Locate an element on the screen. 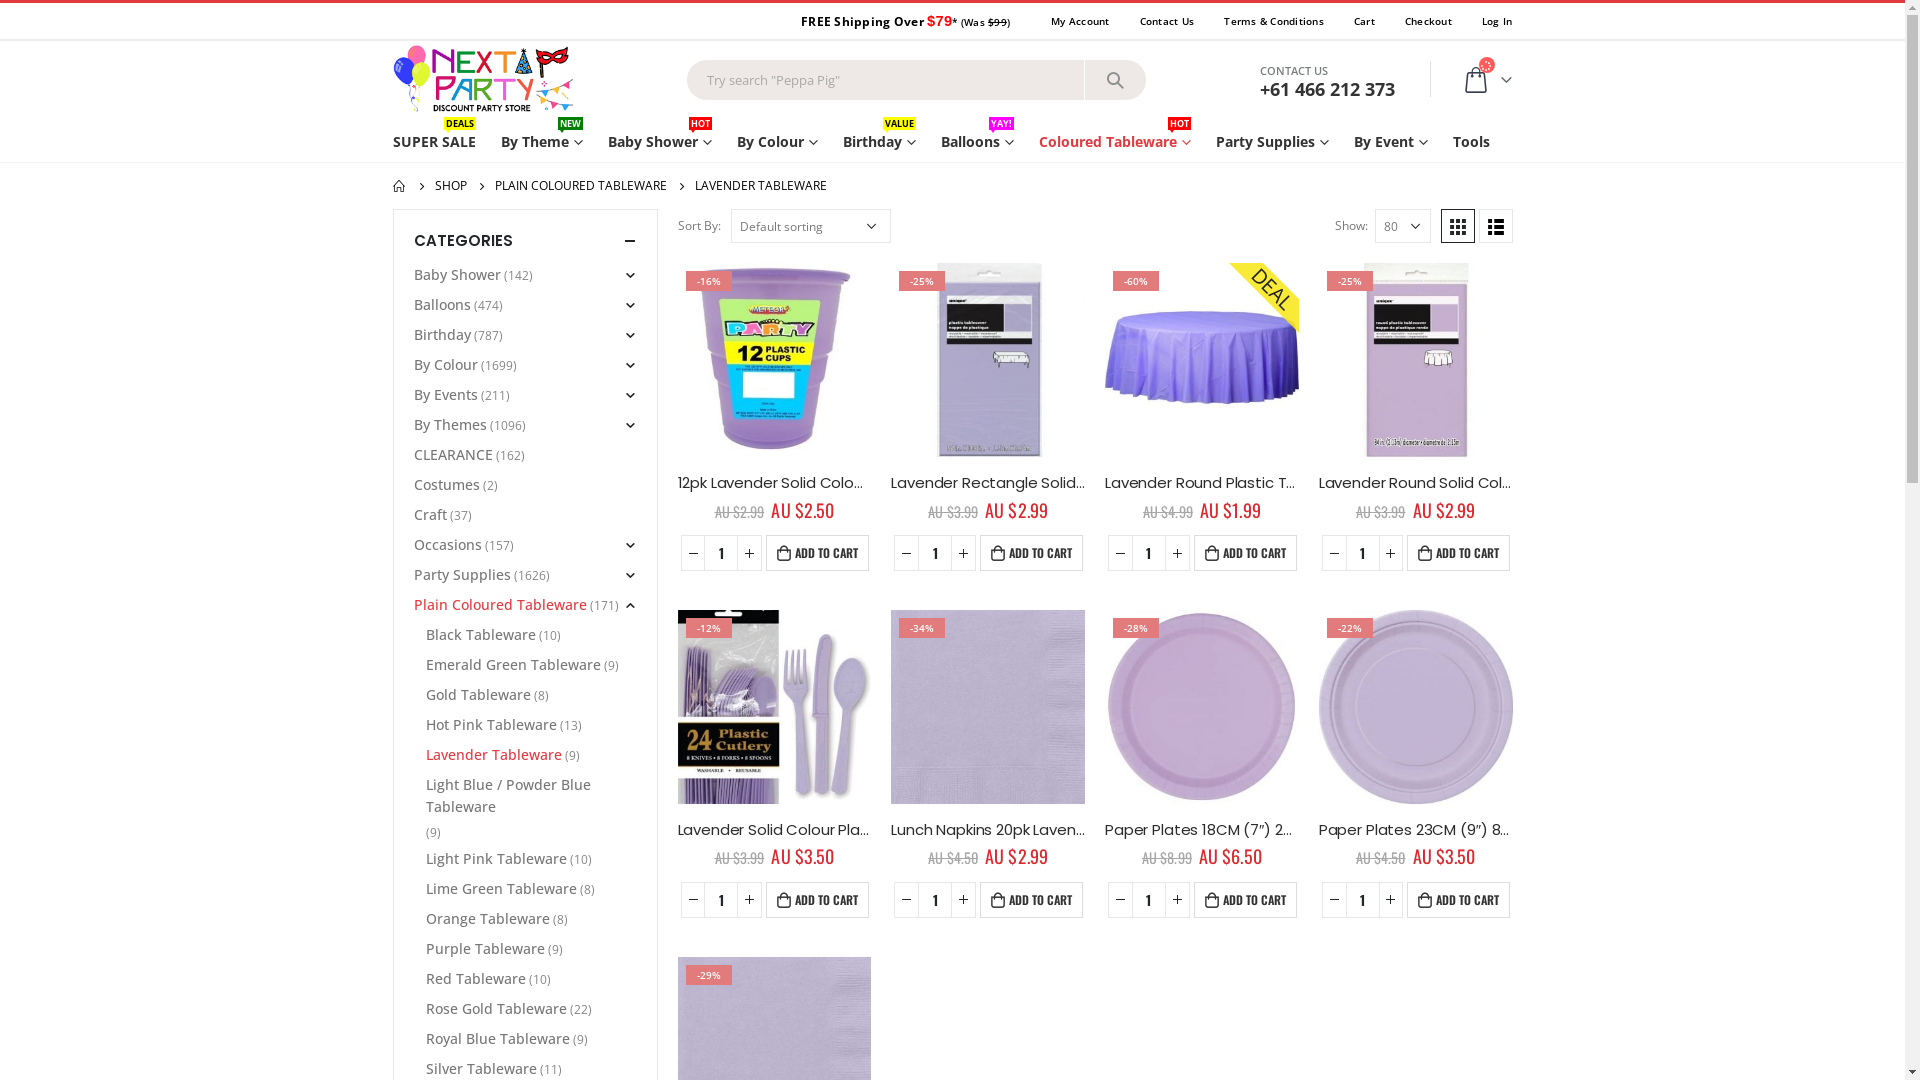  Occasions is located at coordinates (448, 545).